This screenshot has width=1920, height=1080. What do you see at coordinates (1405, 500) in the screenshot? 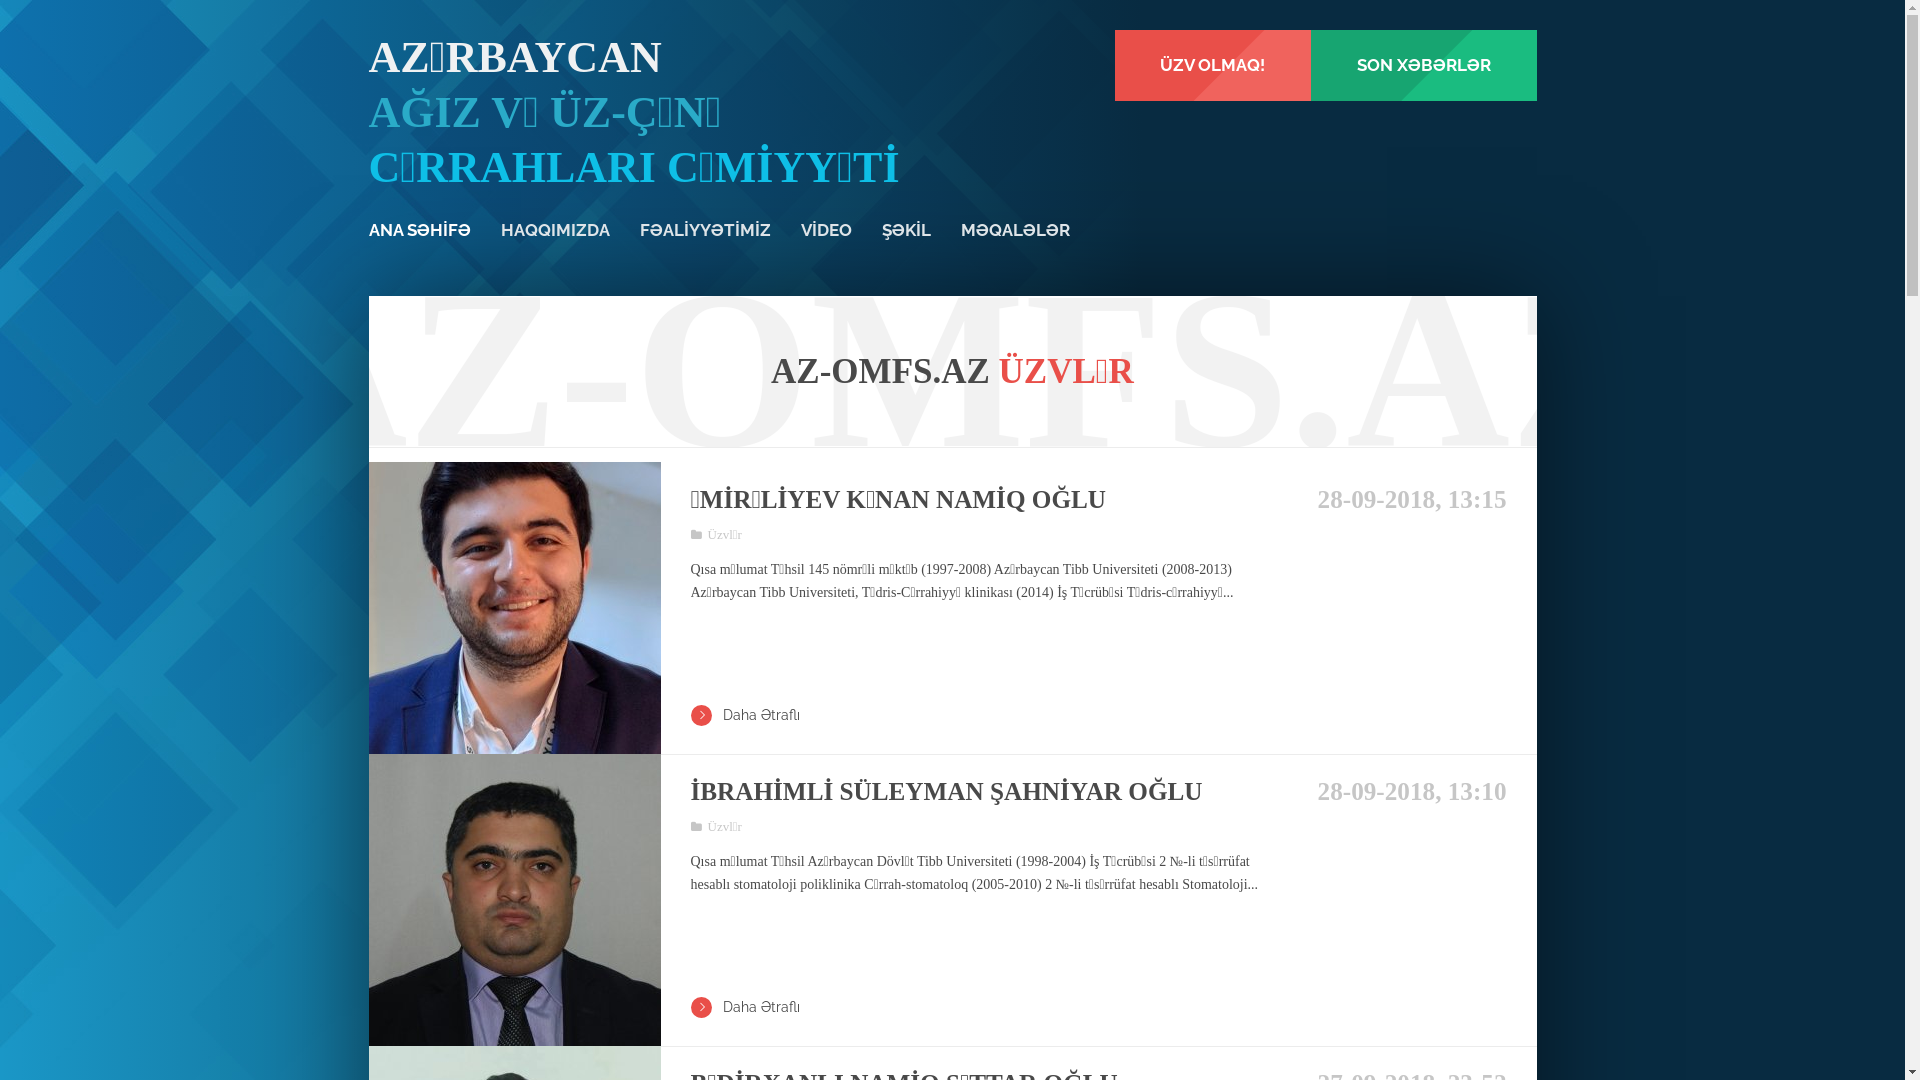
I see `28-09-2018, 13:15` at bounding box center [1405, 500].